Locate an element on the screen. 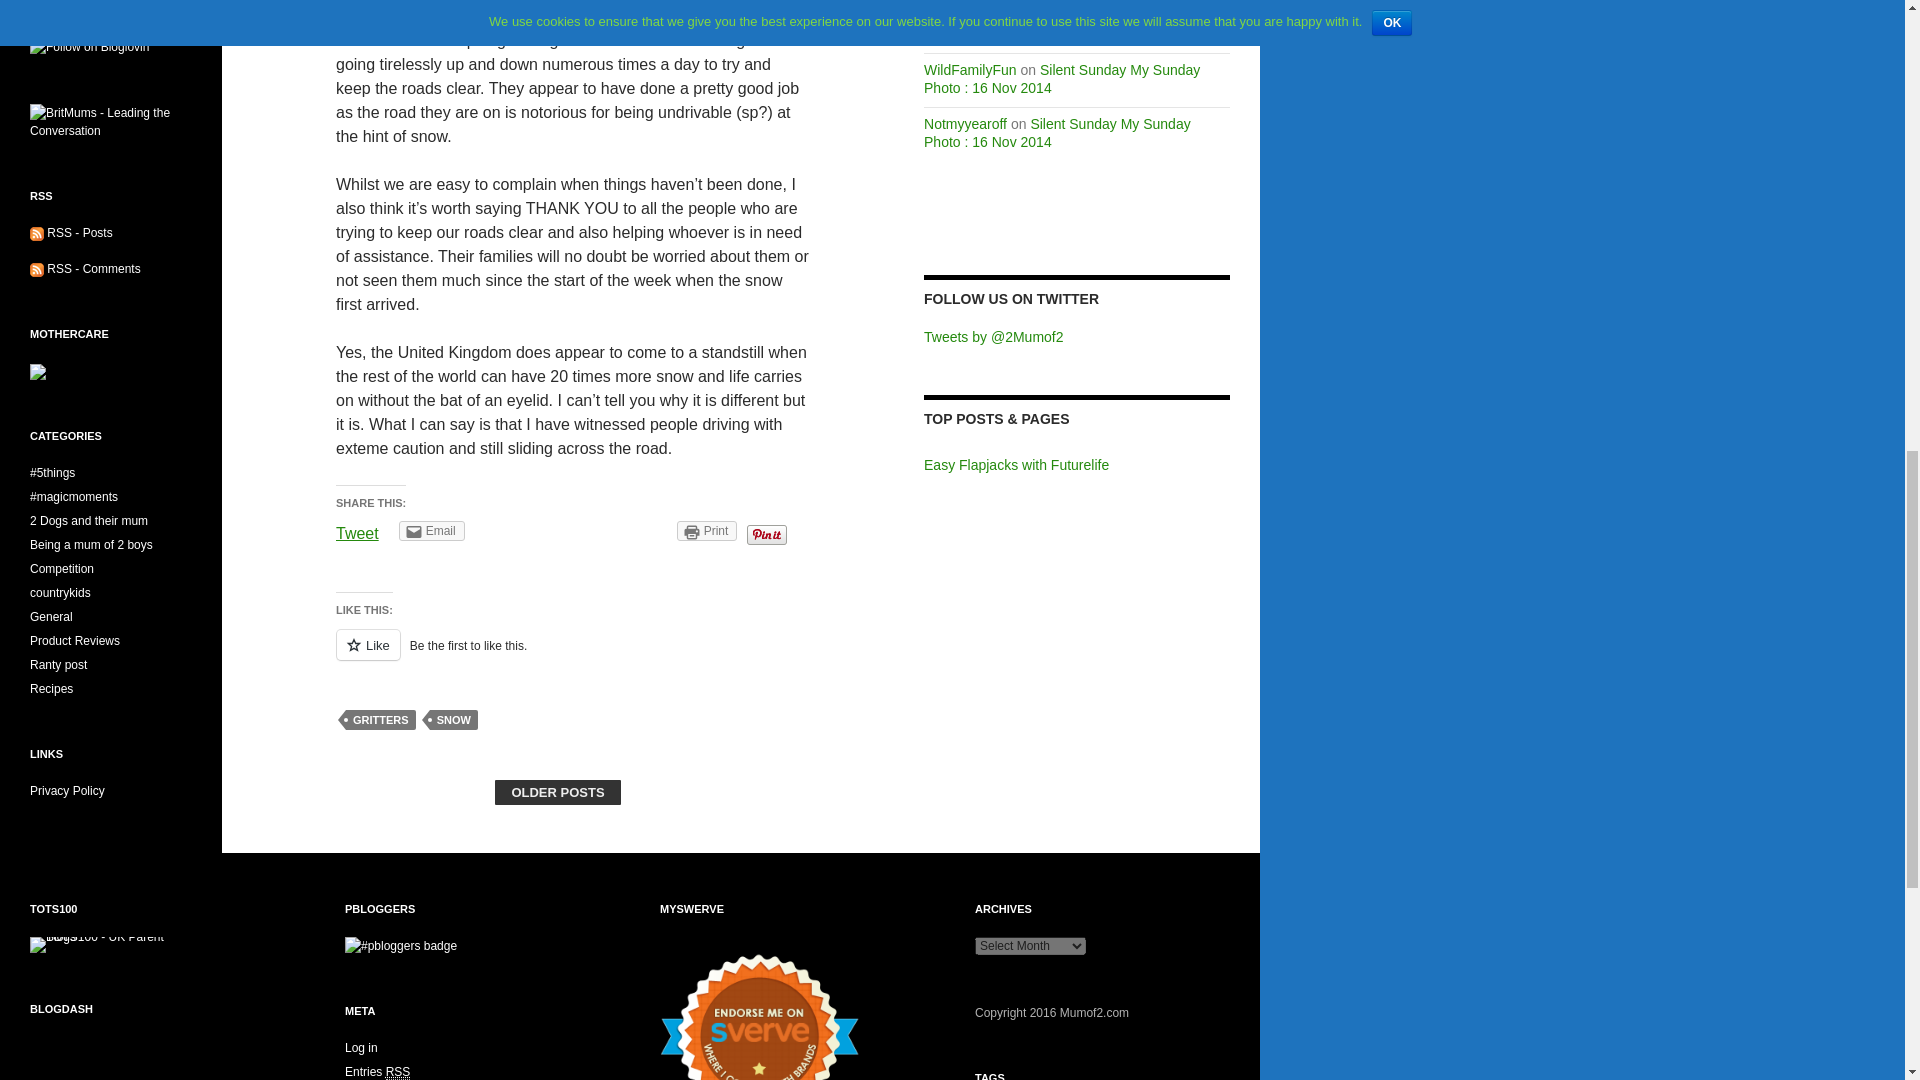  Print is located at coordinates (707, 530).